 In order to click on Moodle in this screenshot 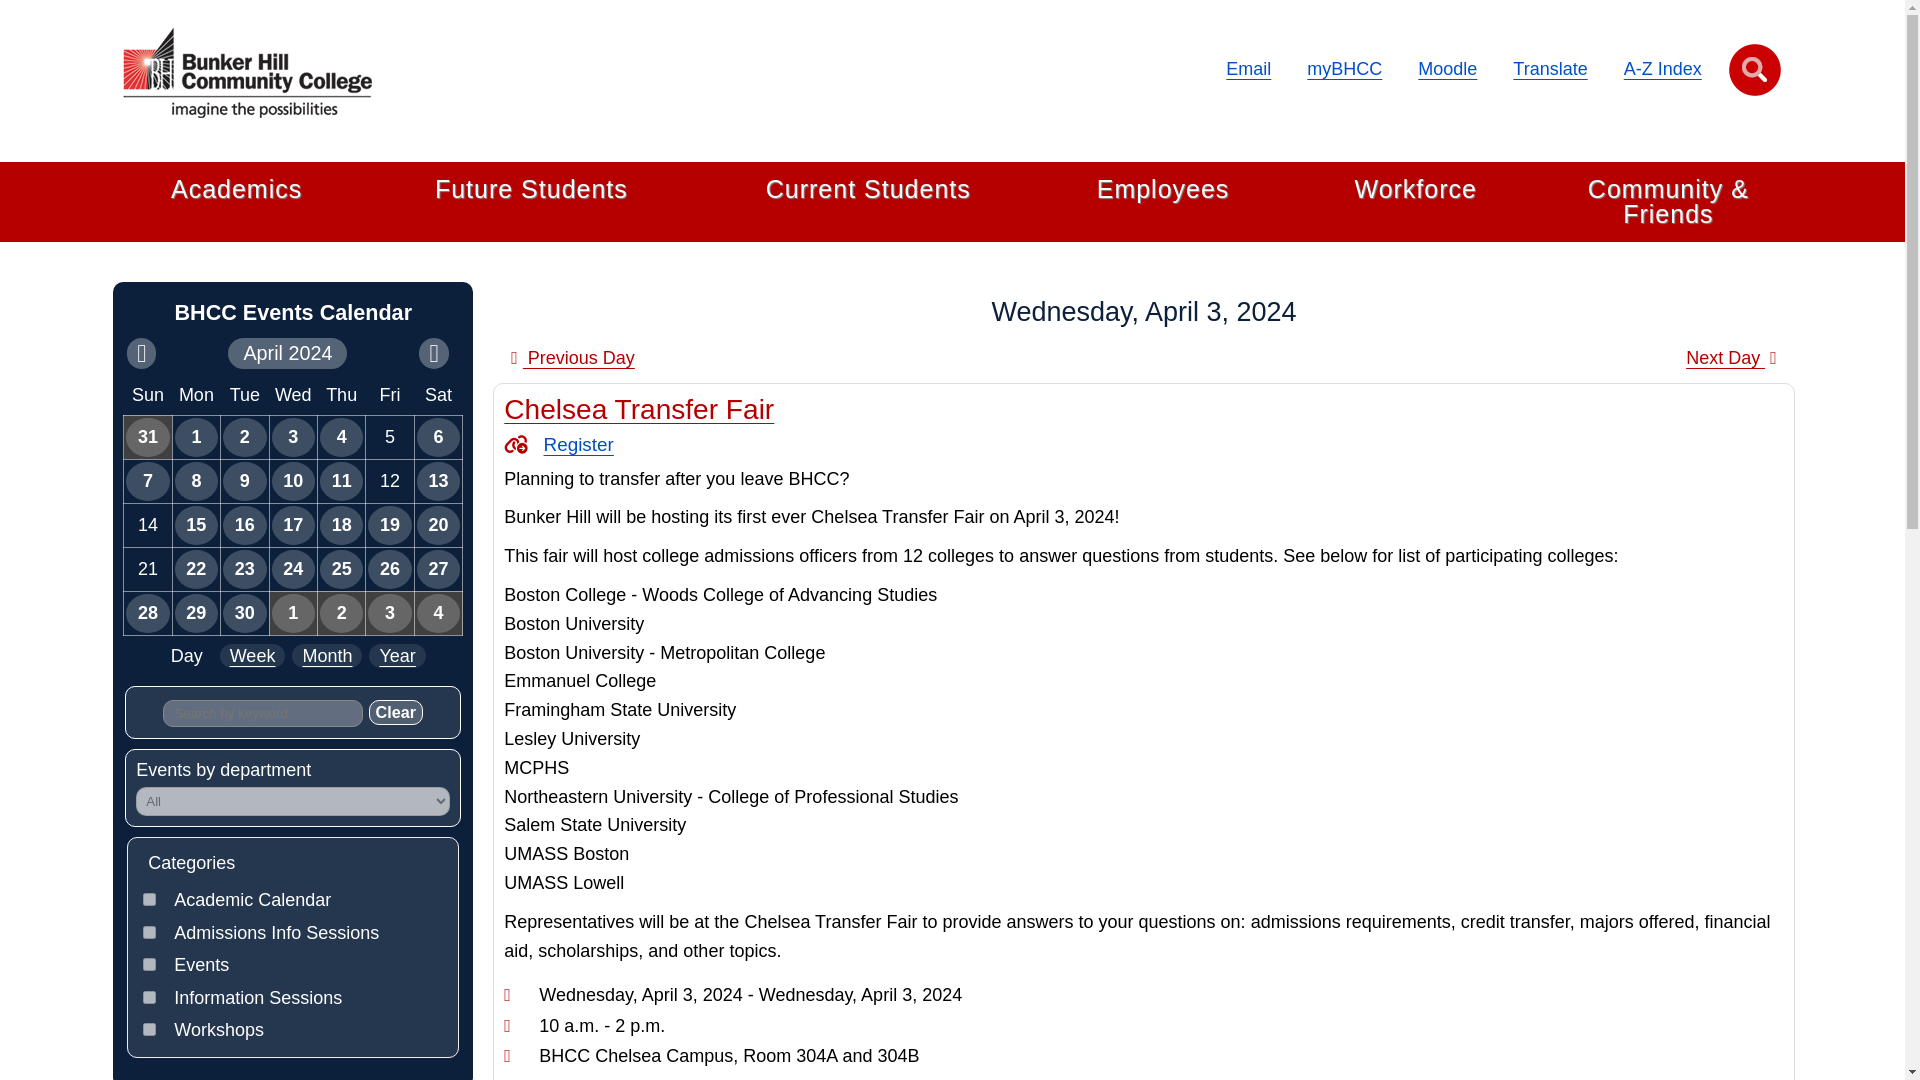, I will do `click(1447, 68)`.